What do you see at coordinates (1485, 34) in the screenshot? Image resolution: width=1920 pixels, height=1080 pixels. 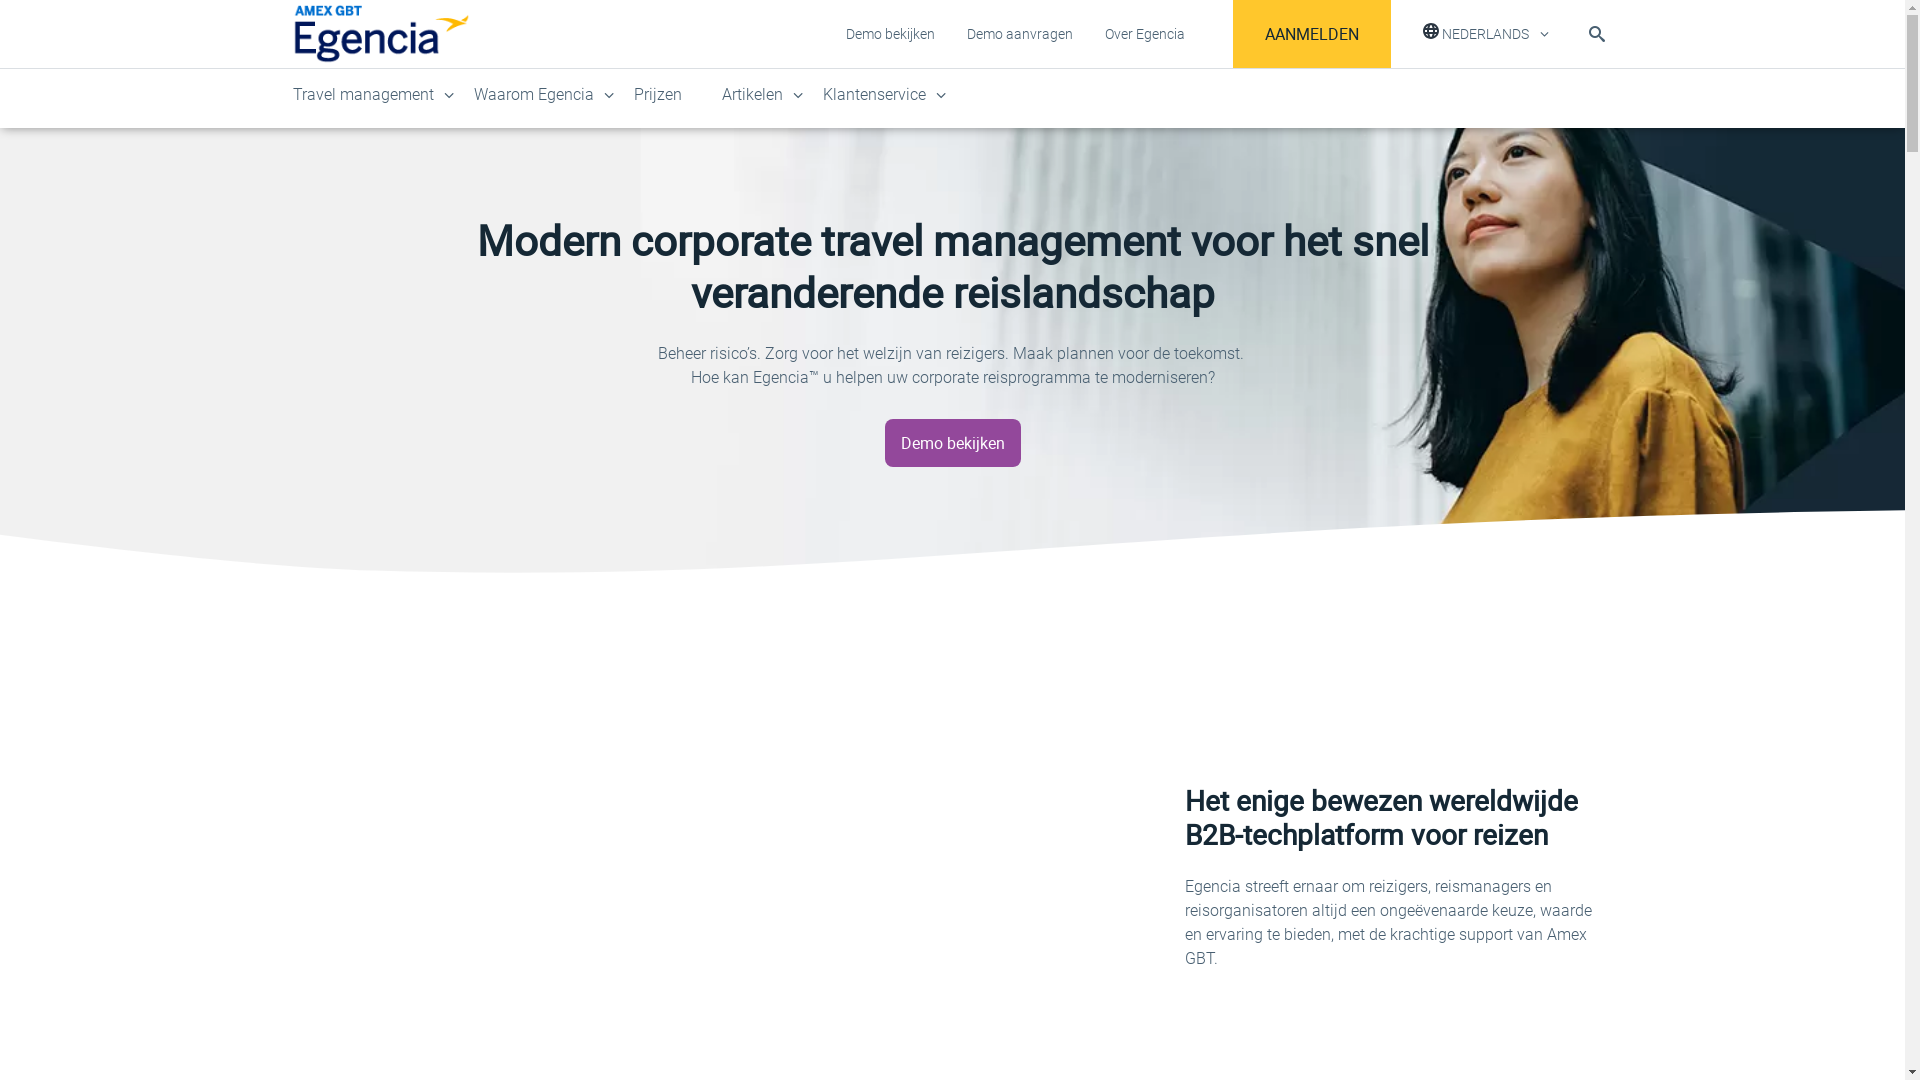 I see `NEDERLANDS` at bounding box center [1485, 34].